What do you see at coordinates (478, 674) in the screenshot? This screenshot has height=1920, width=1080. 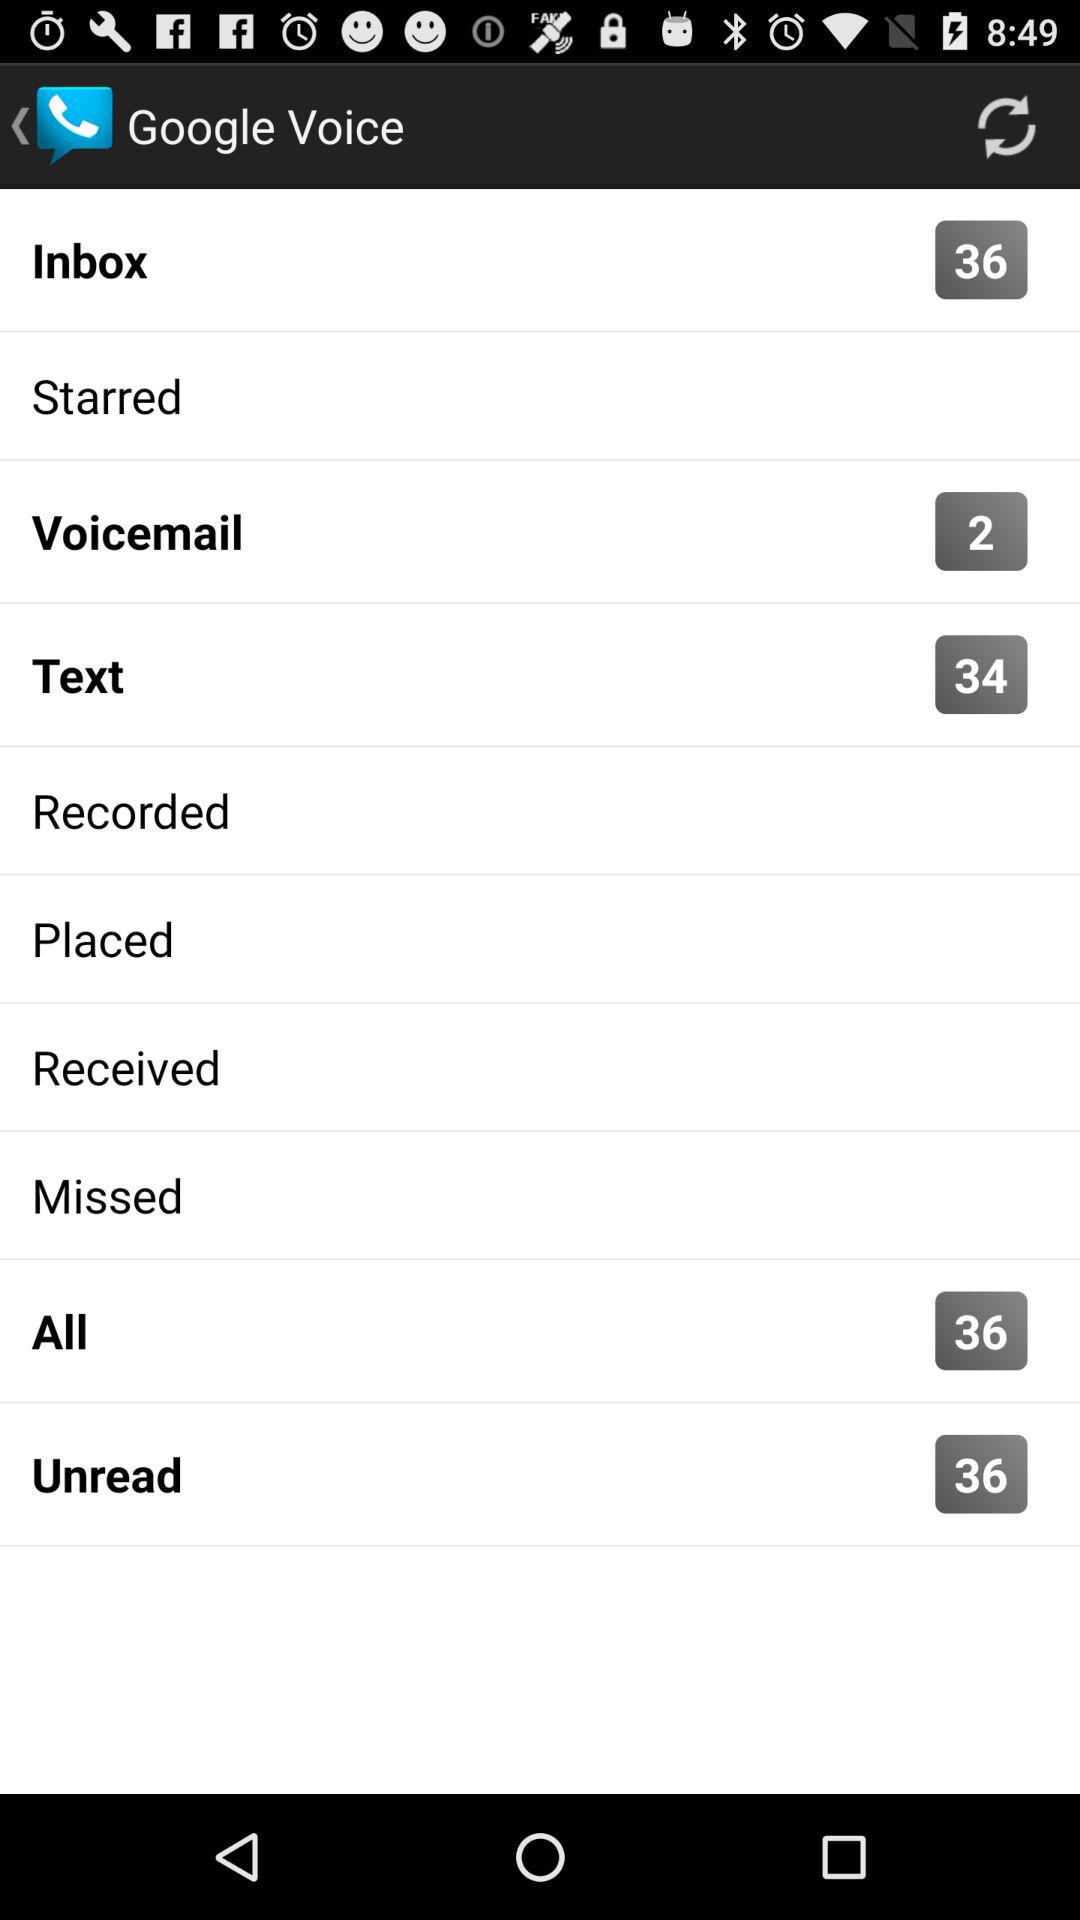 I see `swipe until text icon` at bounding box center [478, 674].